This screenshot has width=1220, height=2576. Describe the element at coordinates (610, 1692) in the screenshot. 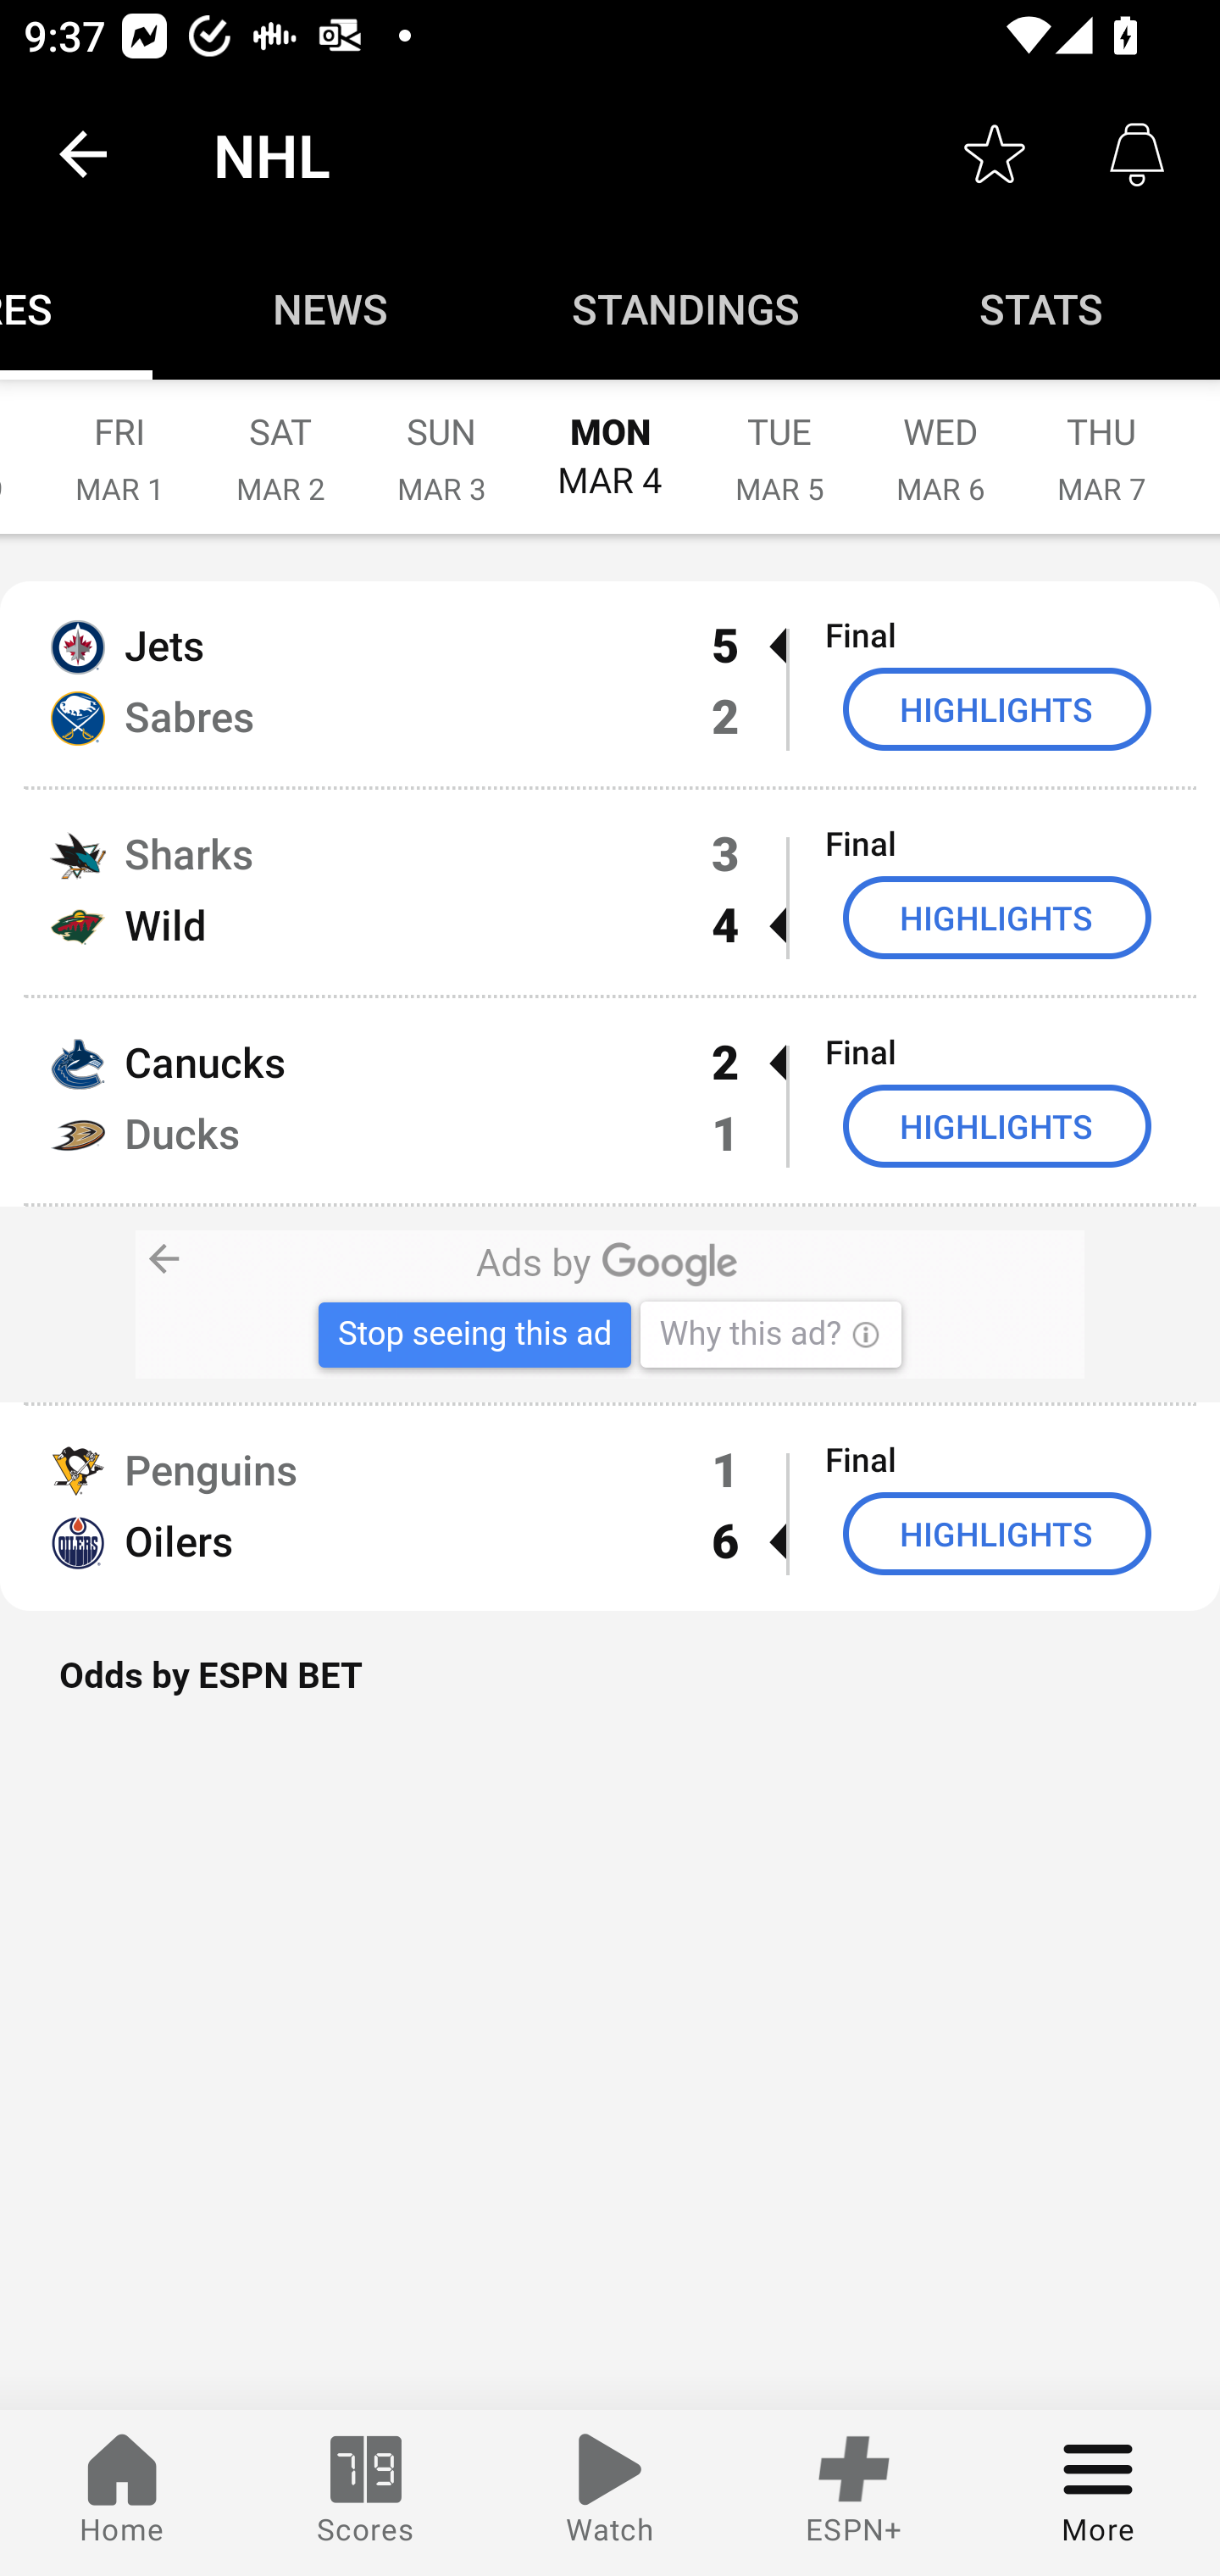

I see `Odds by ESPN BET` at that location.